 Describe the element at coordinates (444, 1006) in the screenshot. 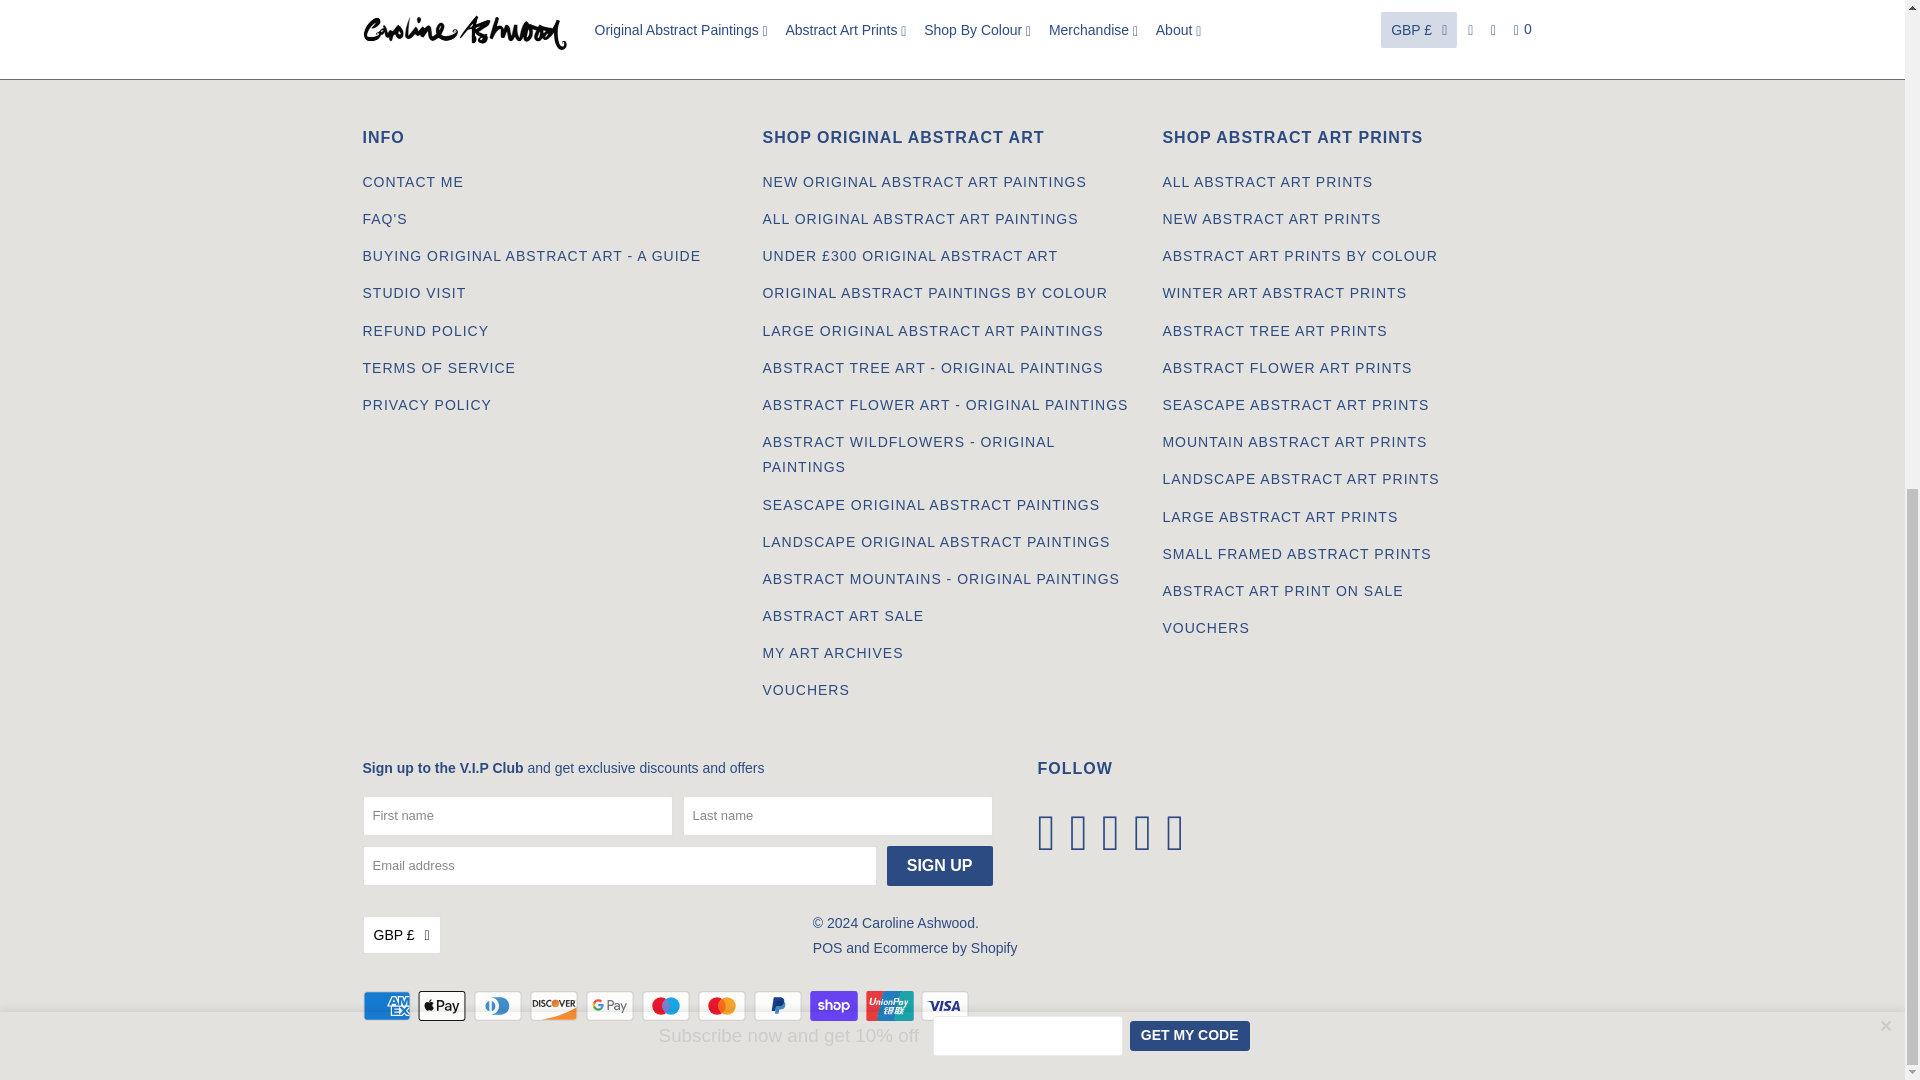

I see `Apple Pay` at that location.